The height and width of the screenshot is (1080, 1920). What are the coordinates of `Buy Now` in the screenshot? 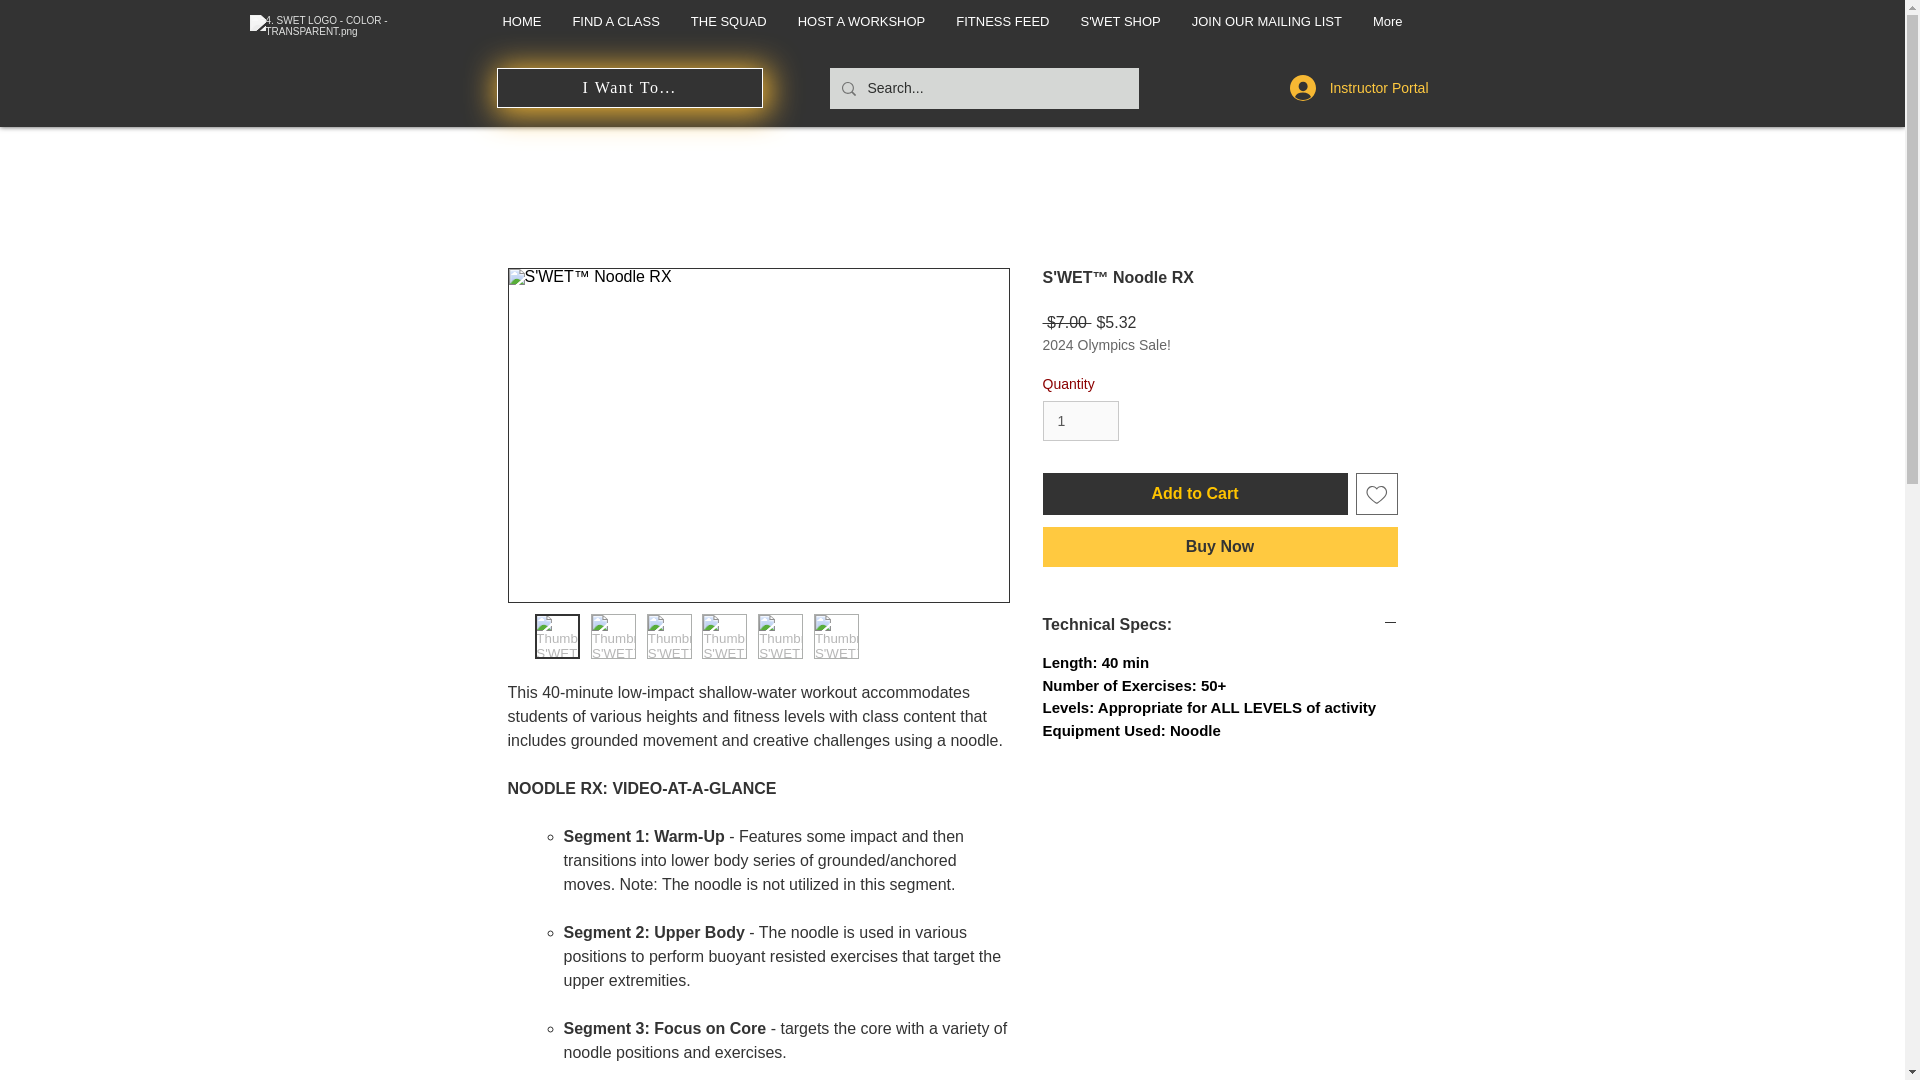 It's located at (1220, 547).